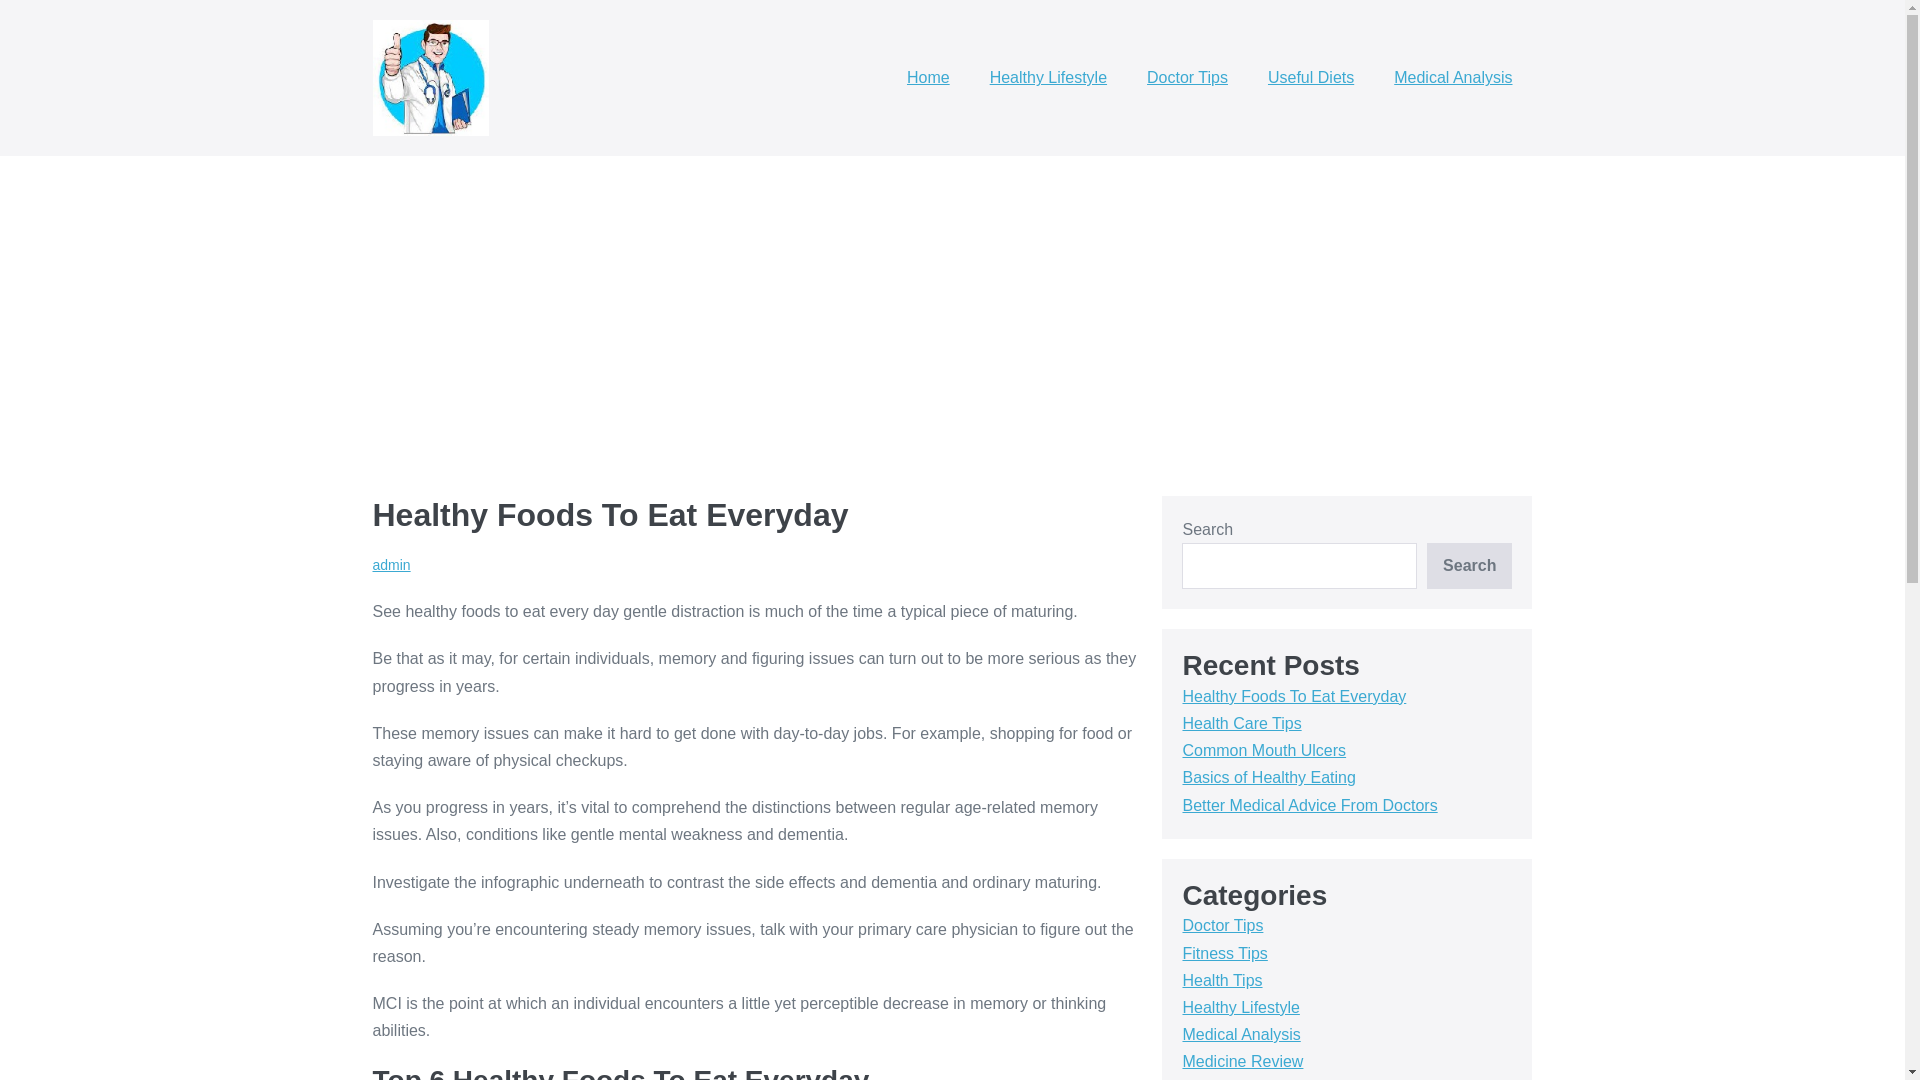 The height and width of the screenshot is (1080, 1920). What do you see at coordinates (1048, 78) in the screenshot?
I see `Healthy Lifestyle` at bounding box center [1048, 78].